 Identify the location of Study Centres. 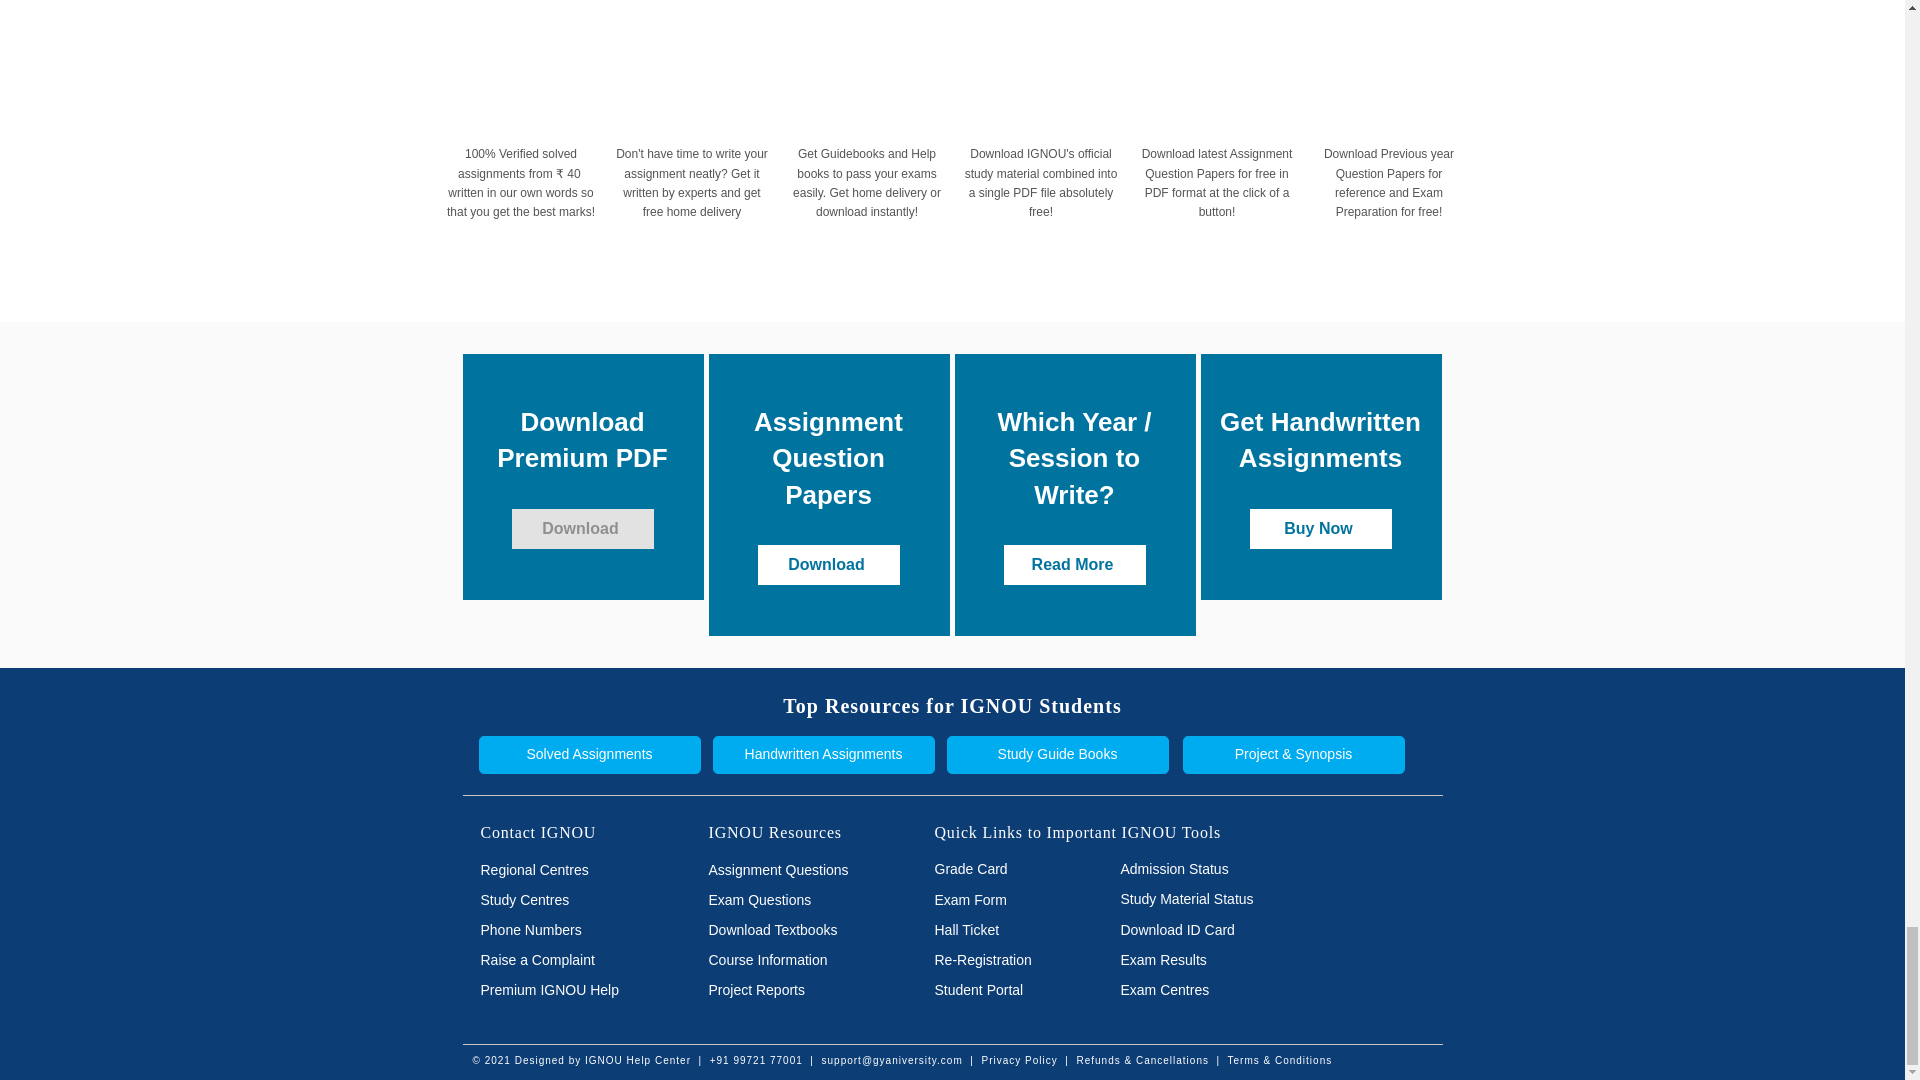
(562, 900).